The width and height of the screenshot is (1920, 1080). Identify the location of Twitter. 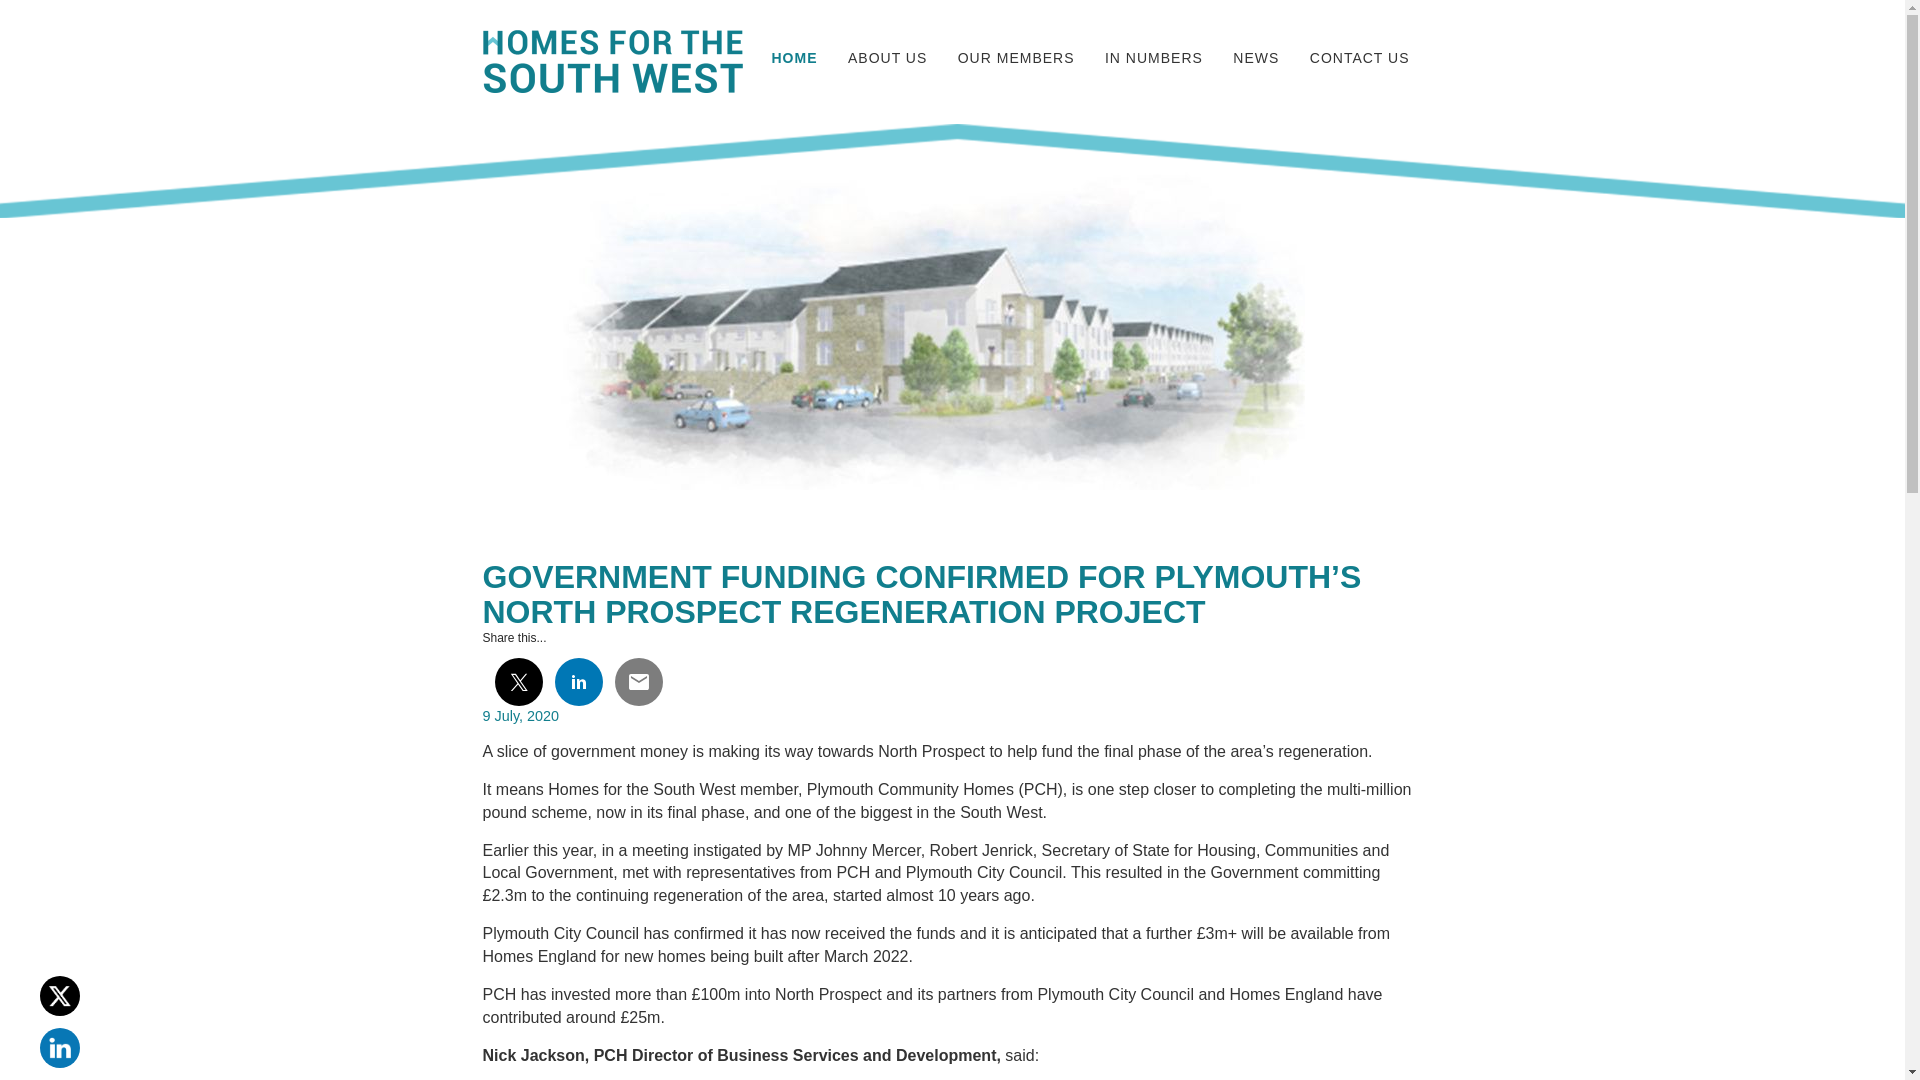
(60, 996).